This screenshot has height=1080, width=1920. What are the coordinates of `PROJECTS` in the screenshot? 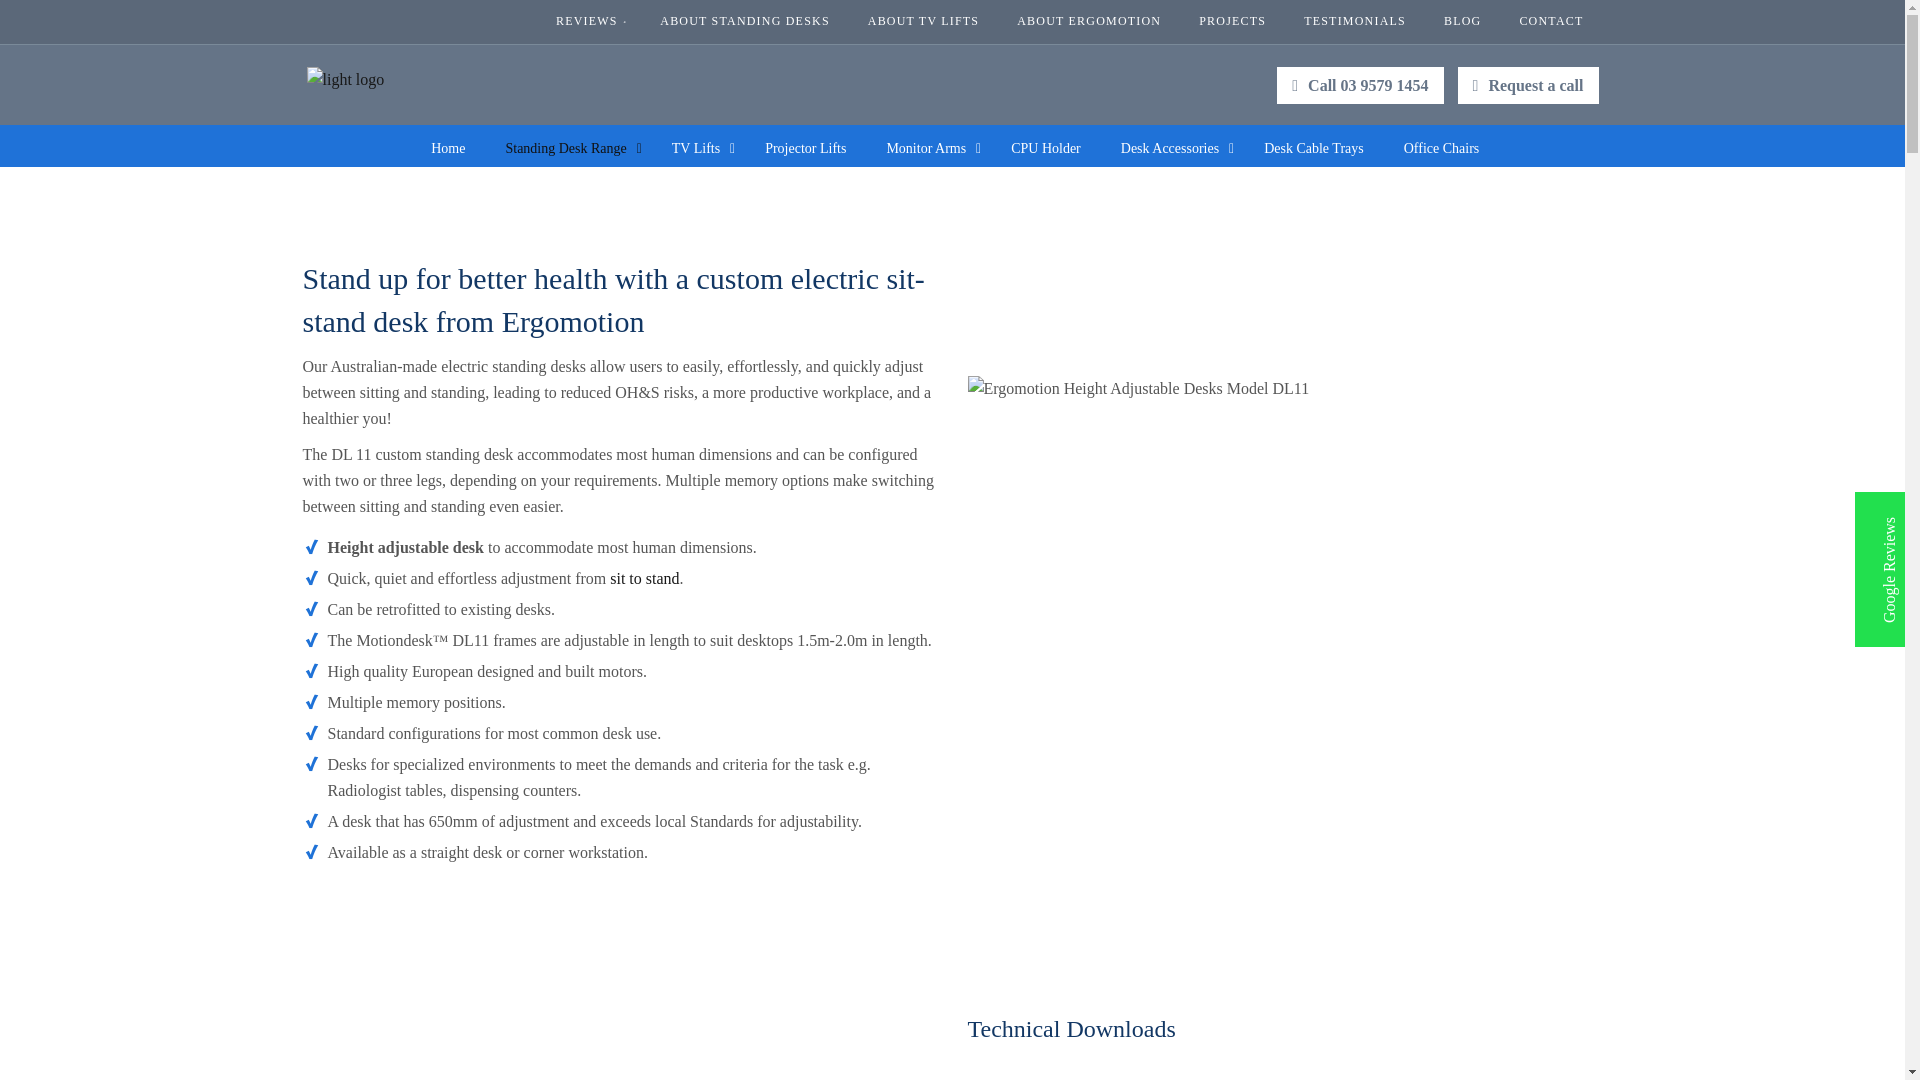 It's located at (1232, 21).